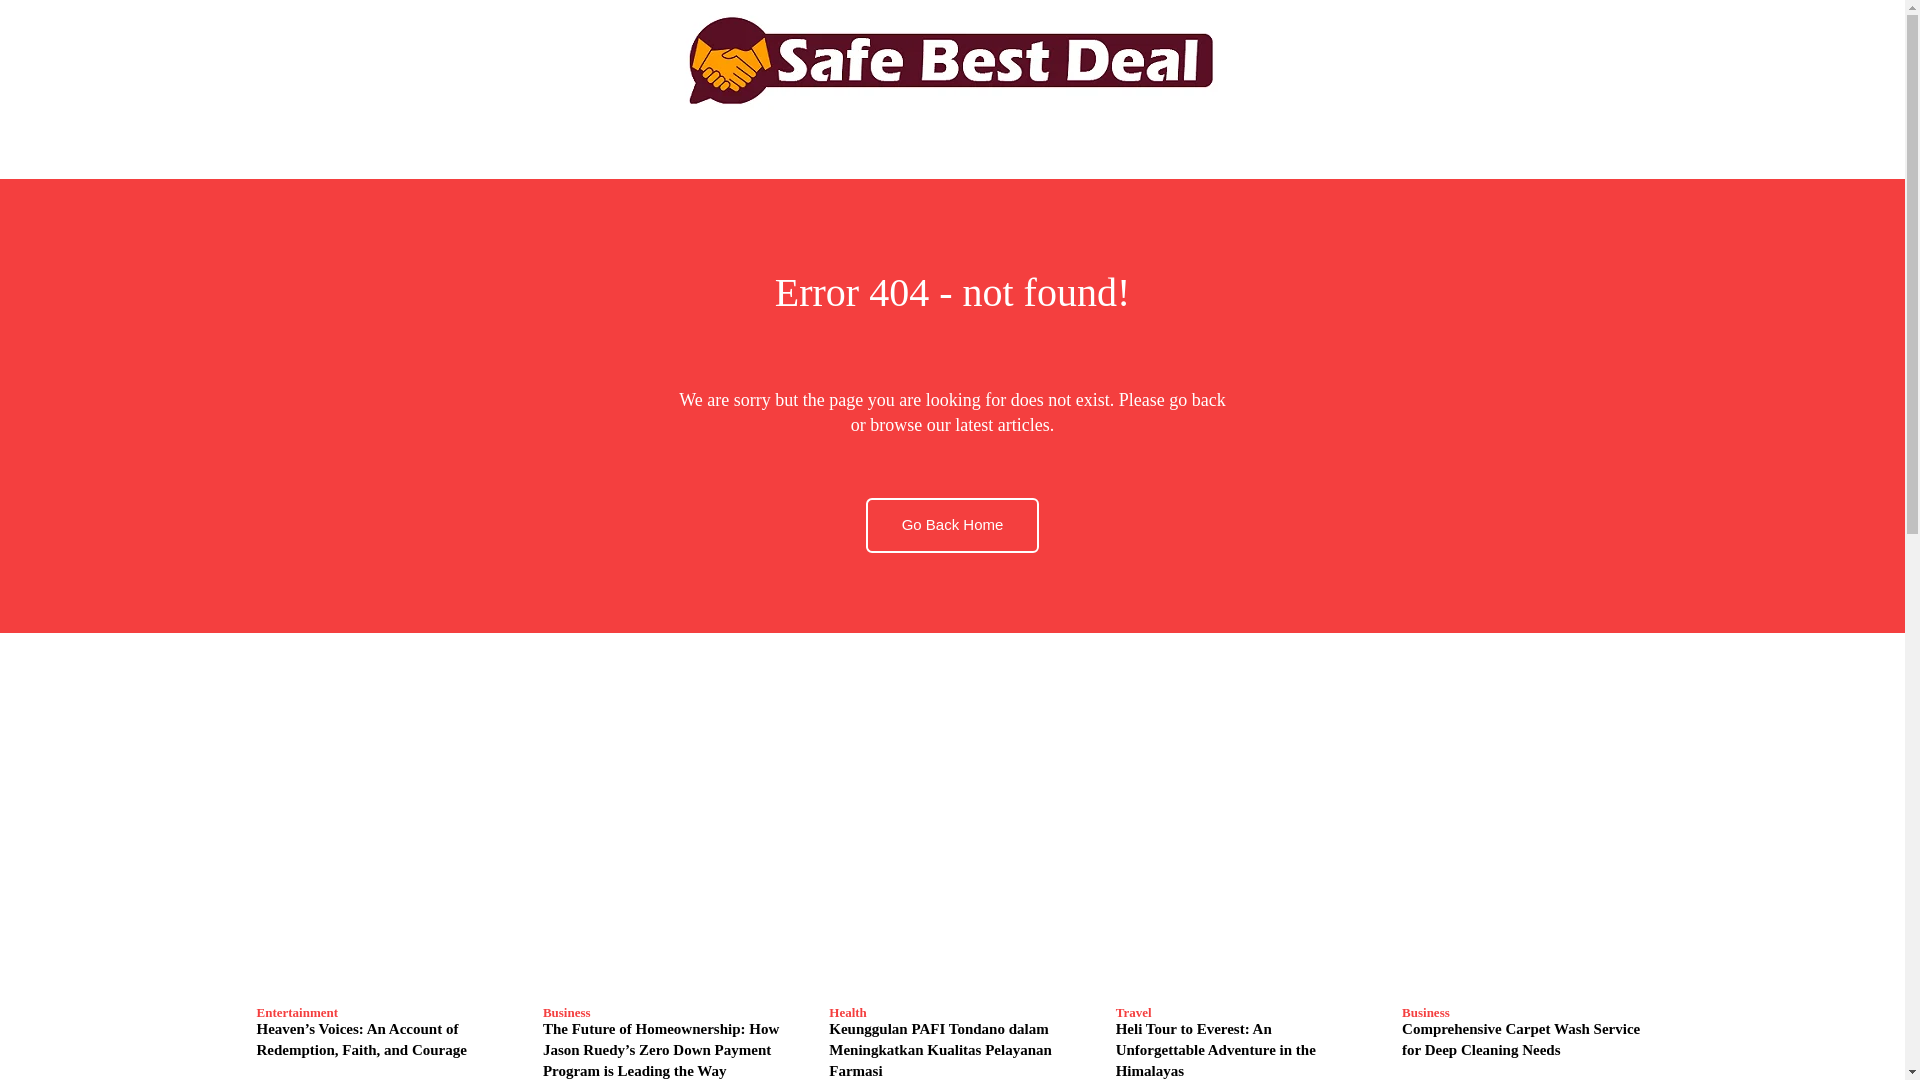 The image size is (1920, 1080). What do you see at coordinates (848, 1012) in the screenshot?
I see `Health` at bounding box center [848, 1012].